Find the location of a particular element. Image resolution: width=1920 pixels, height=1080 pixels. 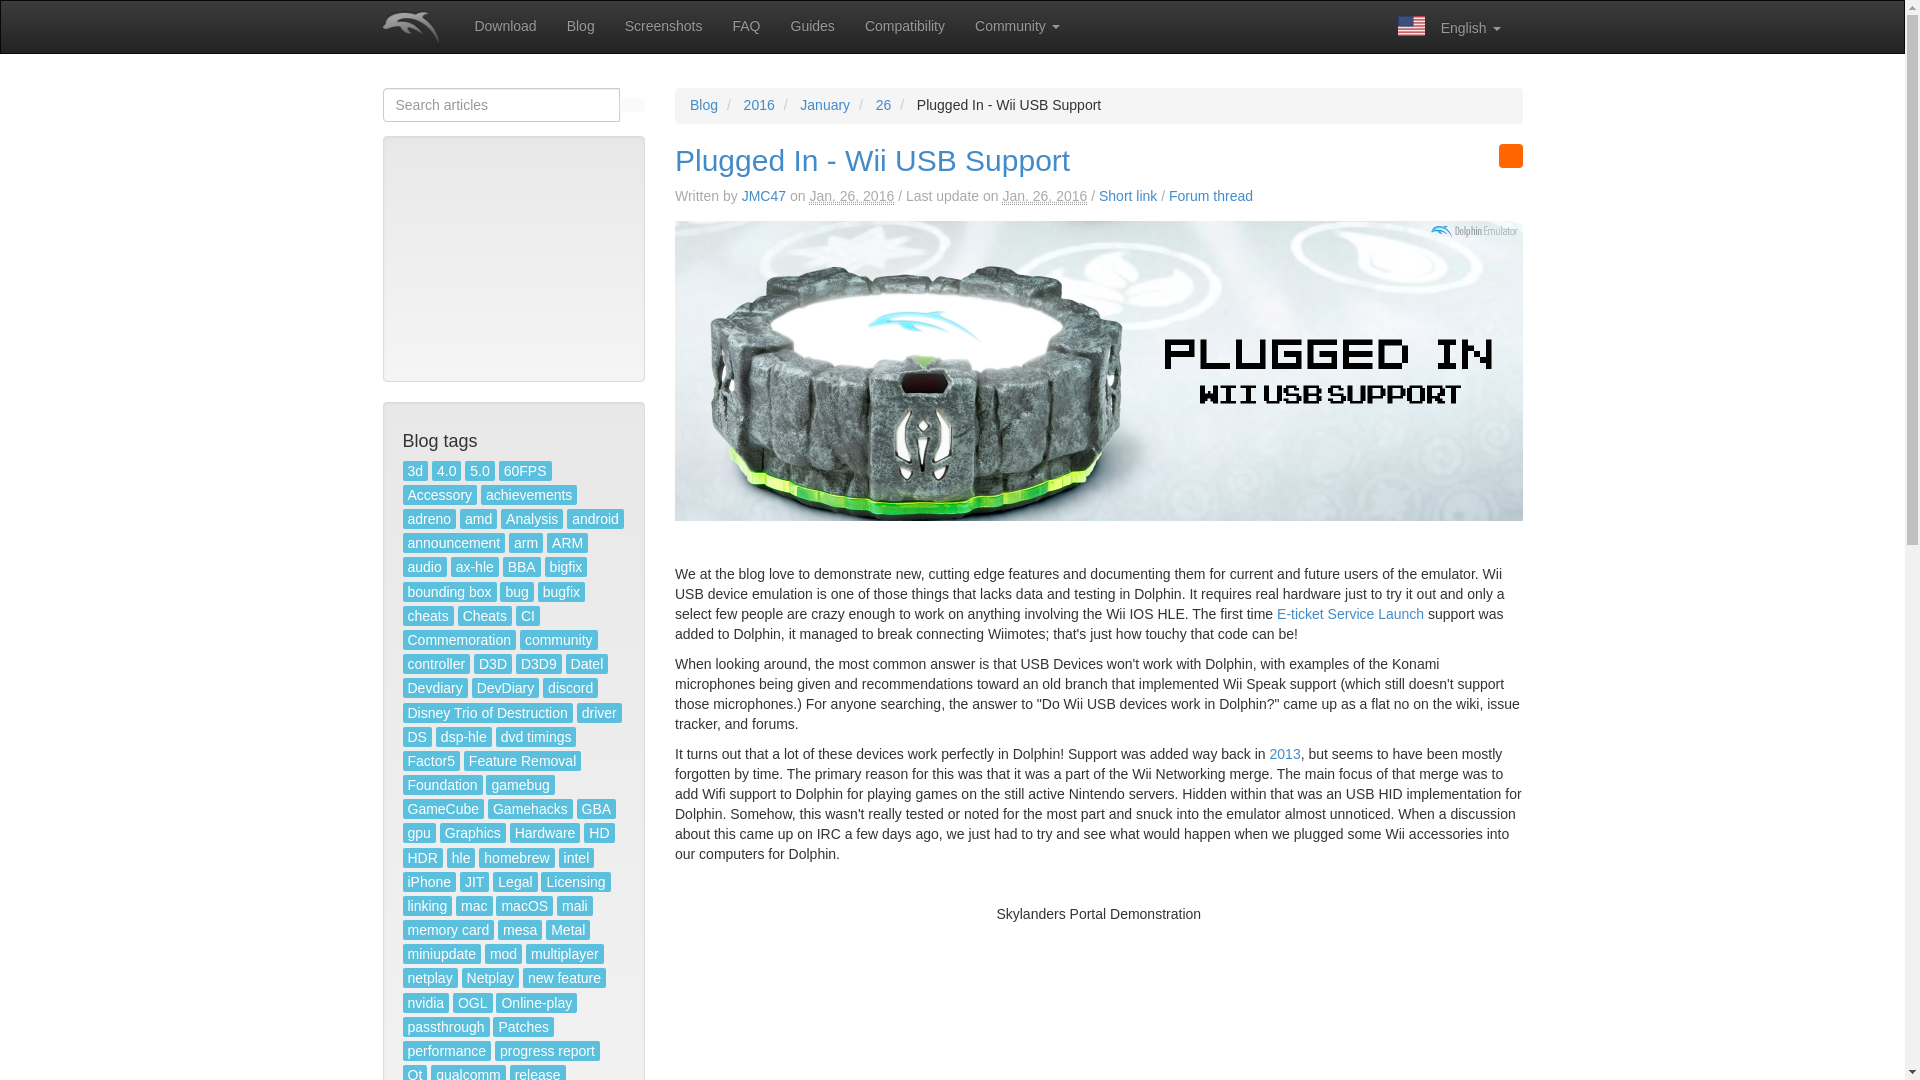

Short URL to Plugged In - Wii USB Support is located at coordinates (1128, 196).